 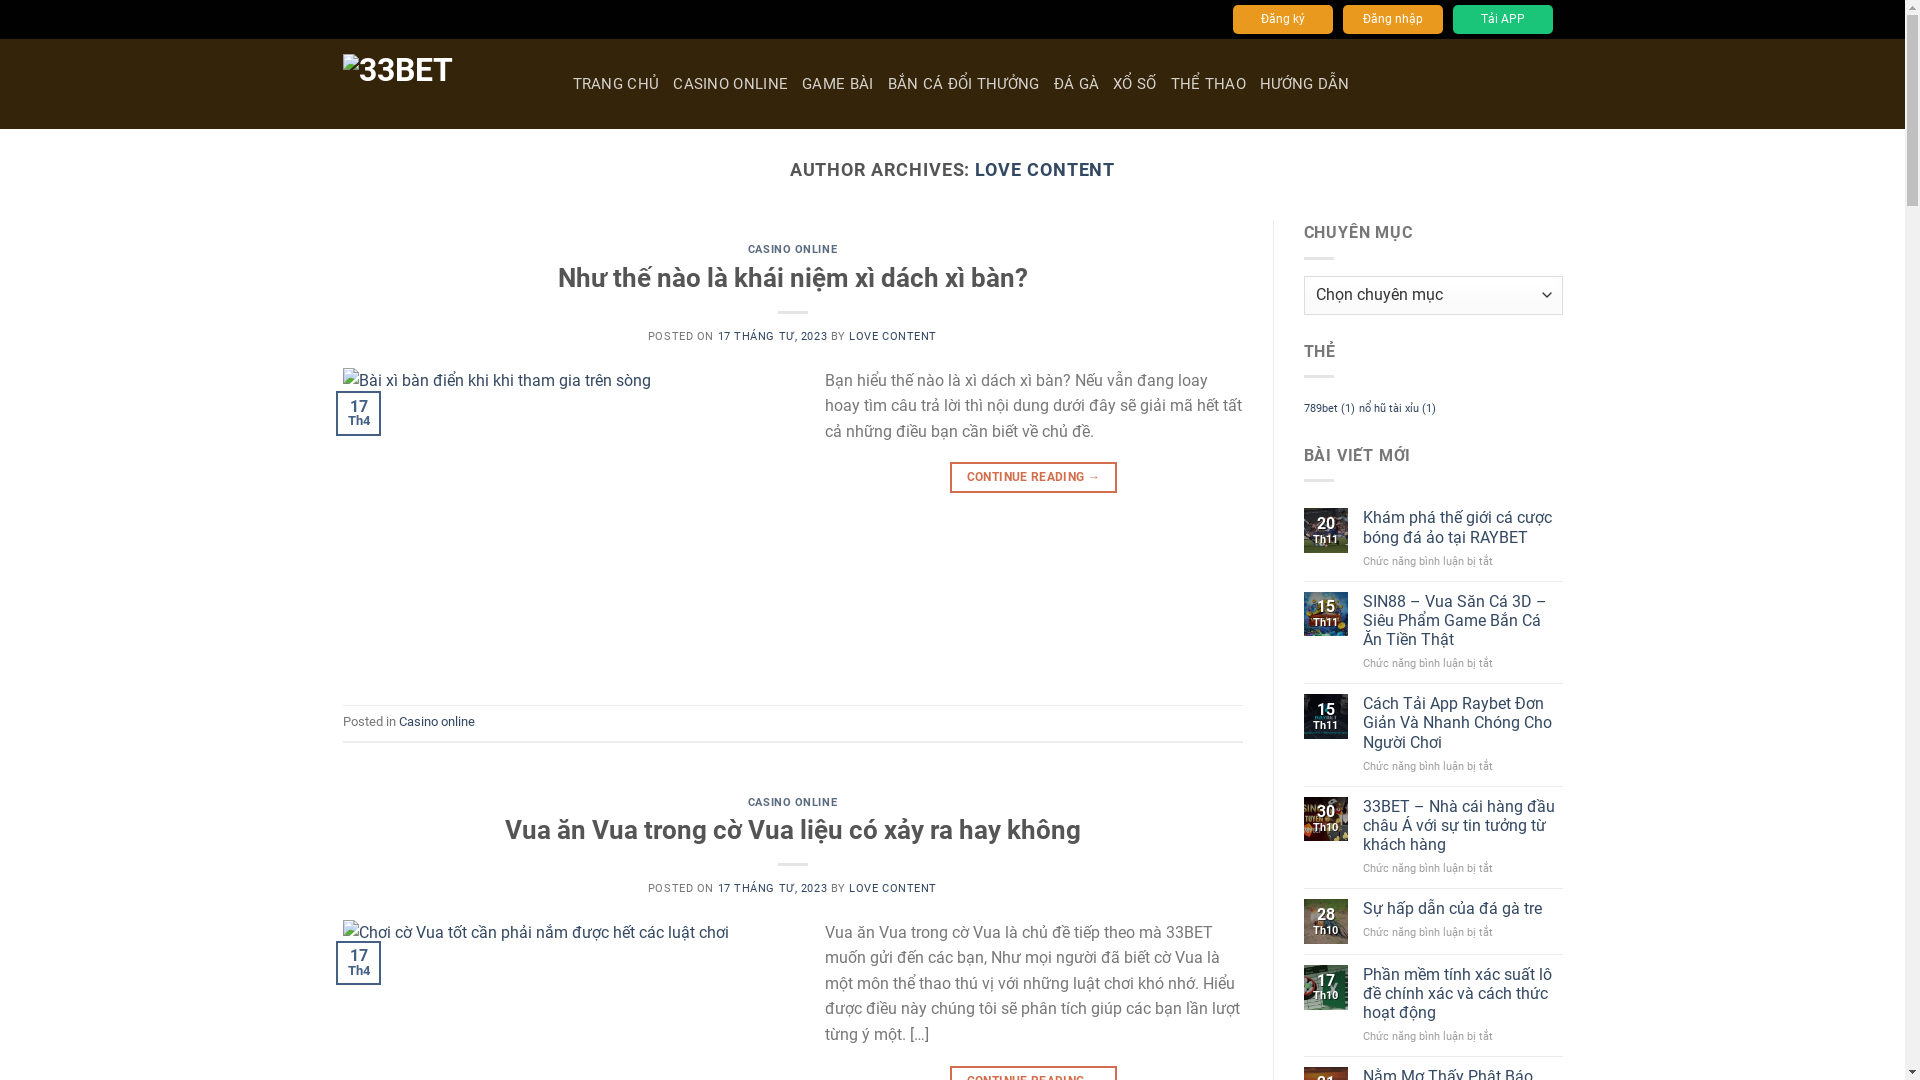 I want to click on CASINO ONLINE, so click(x=792, y=802).